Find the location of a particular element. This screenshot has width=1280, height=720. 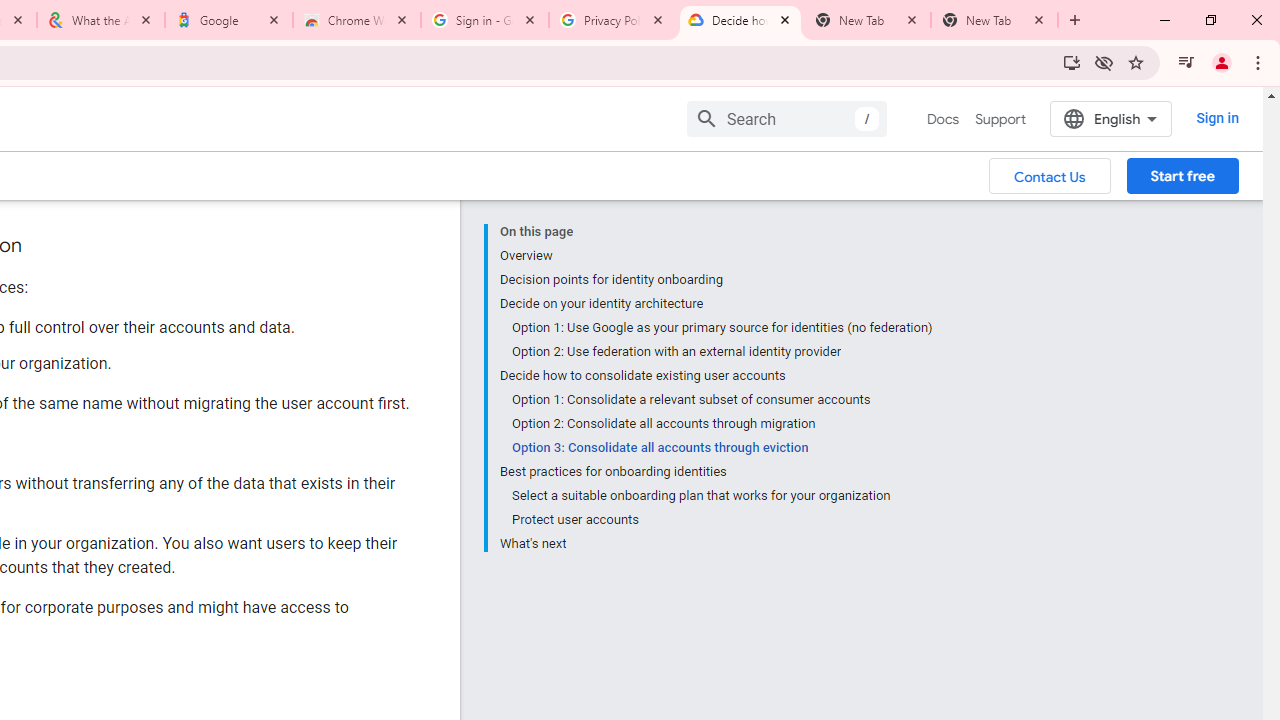

Protect user accounts is located at coordinates (722, 520).